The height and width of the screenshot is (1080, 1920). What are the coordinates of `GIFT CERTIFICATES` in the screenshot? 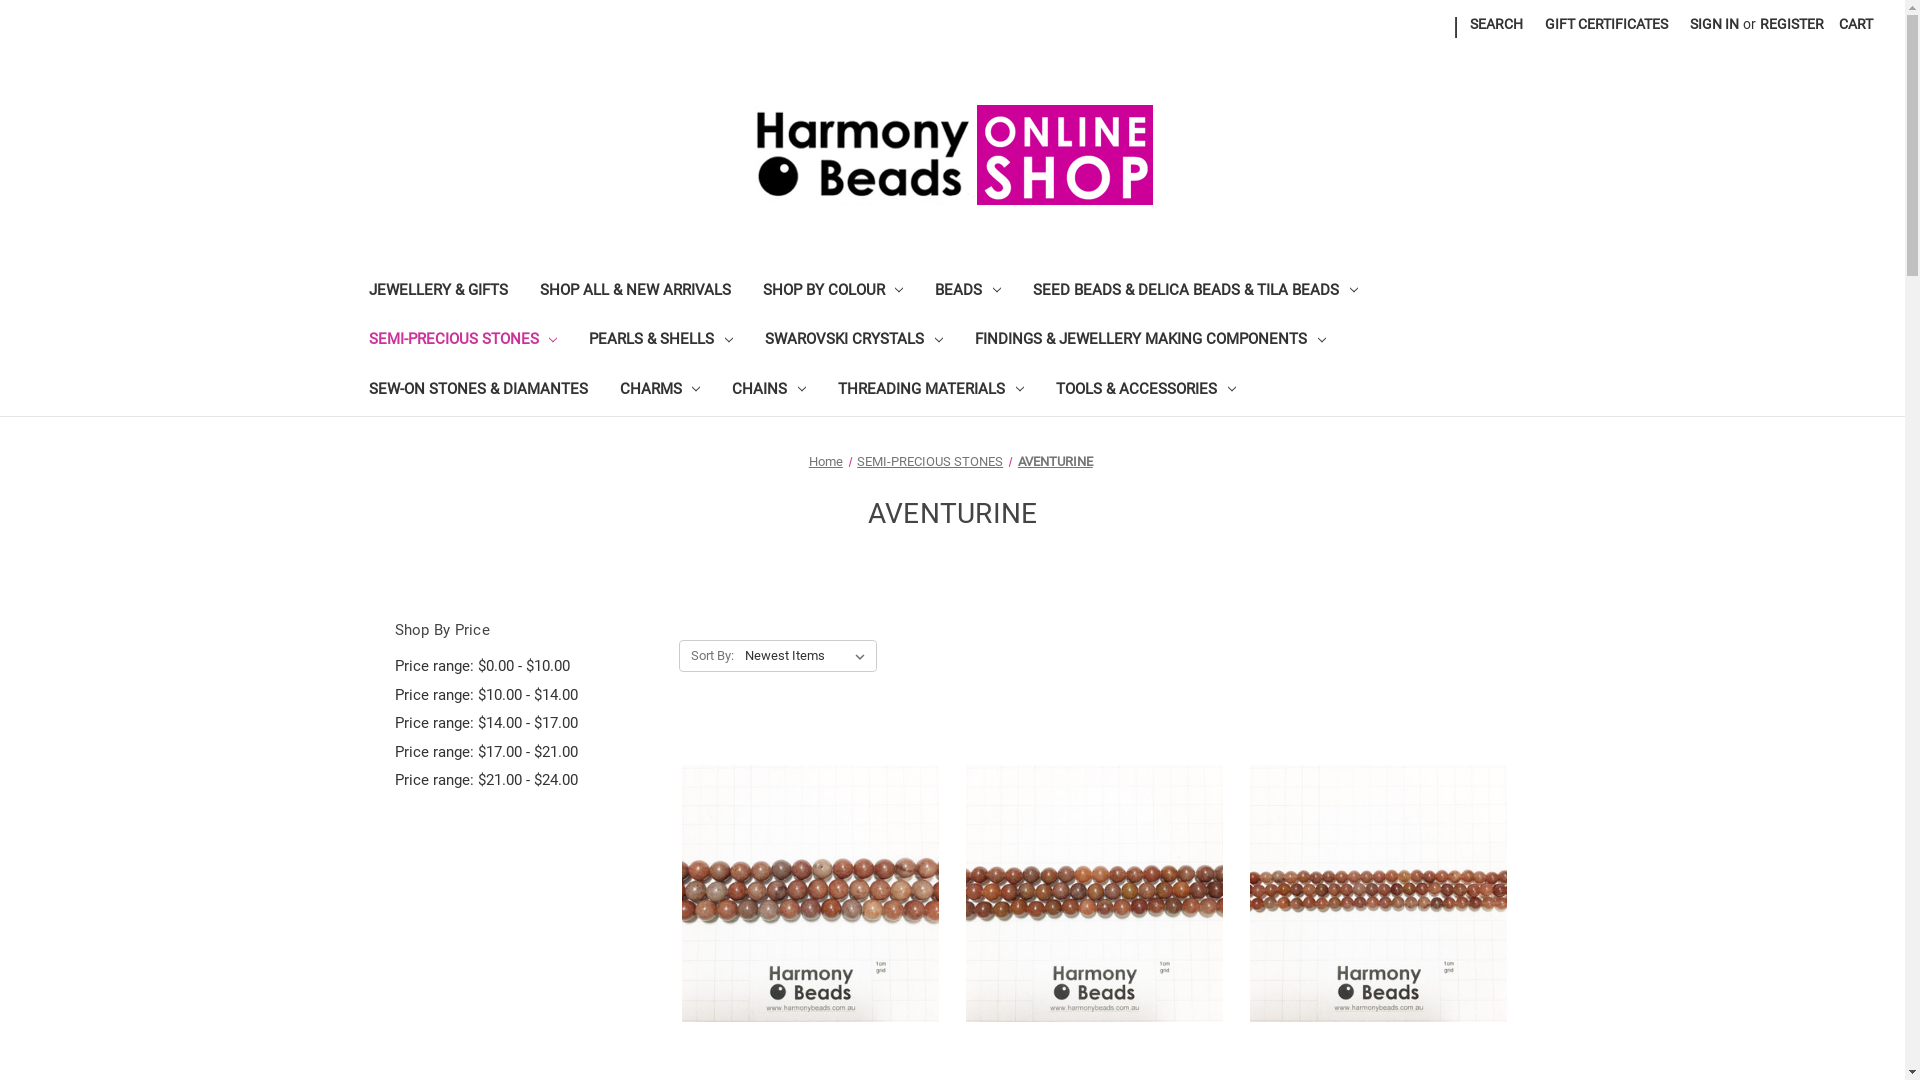 It's located at (1606, 24).